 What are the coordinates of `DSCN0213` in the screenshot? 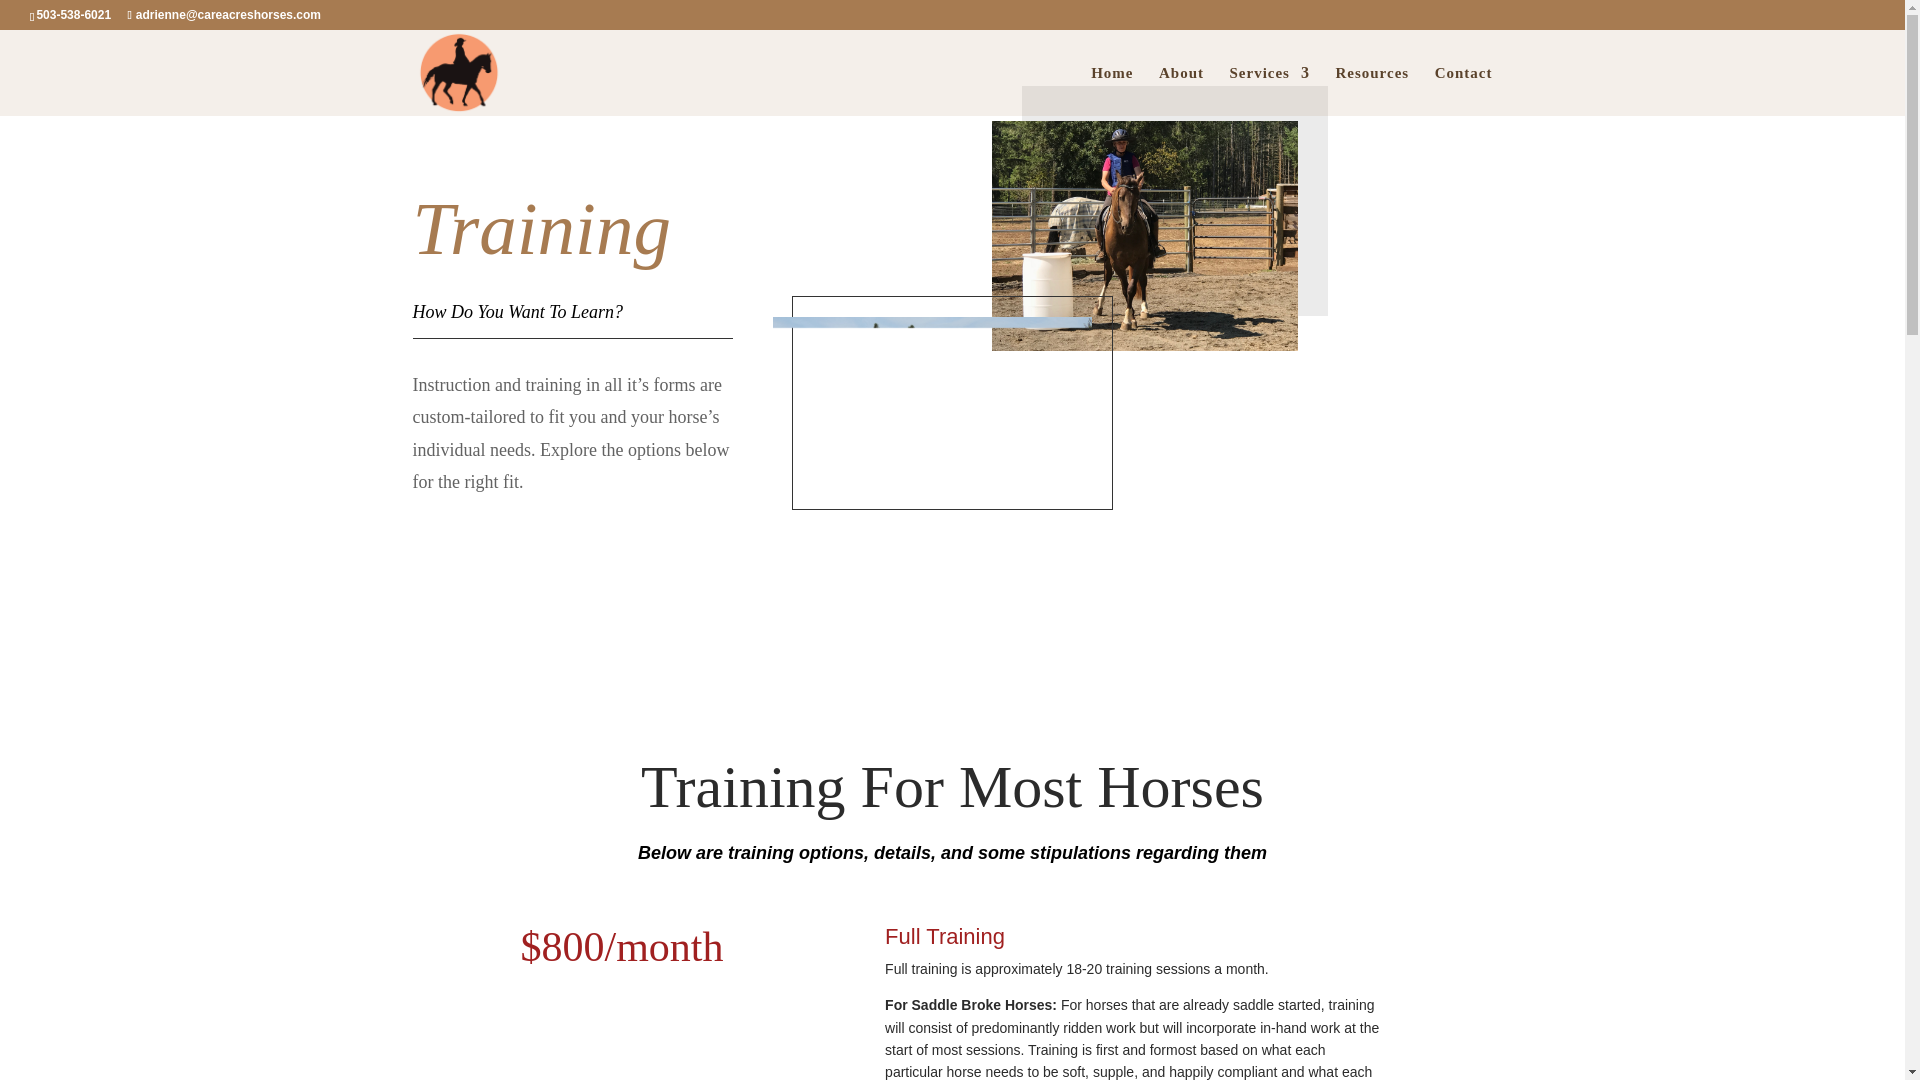 It's located at (932, 423).